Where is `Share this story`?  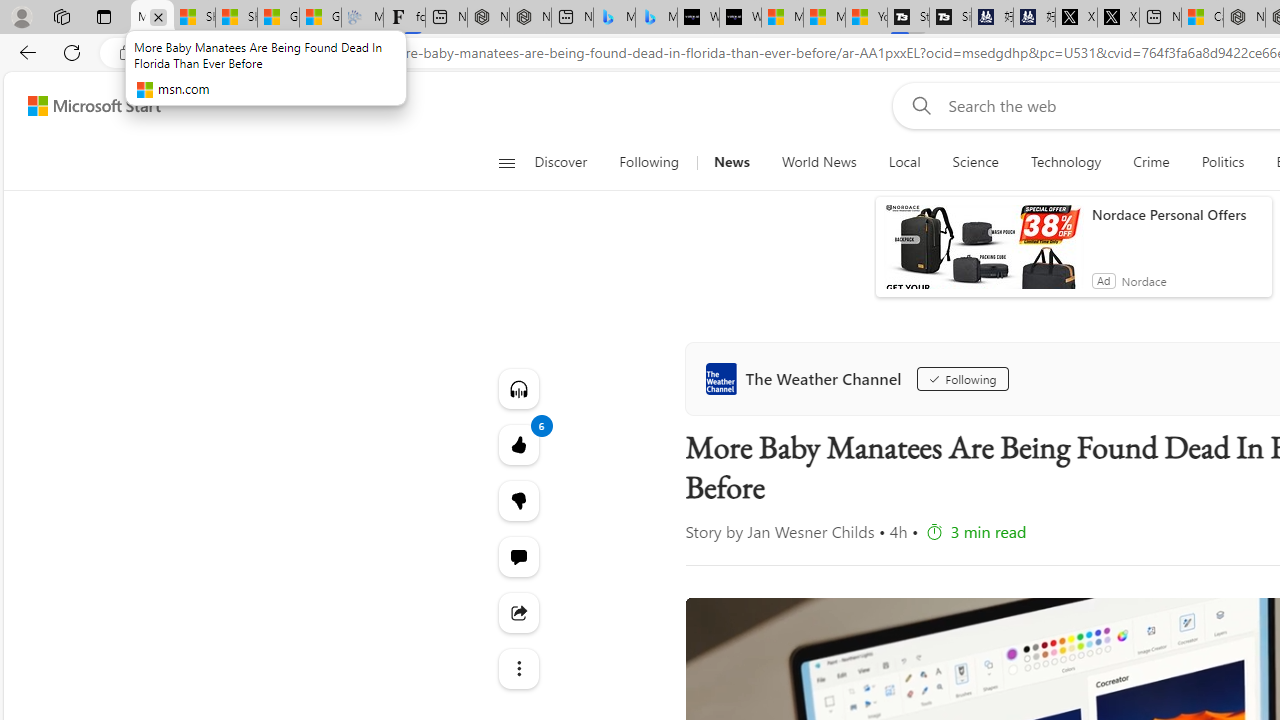 Share this story is located at coordinates (518, 612).